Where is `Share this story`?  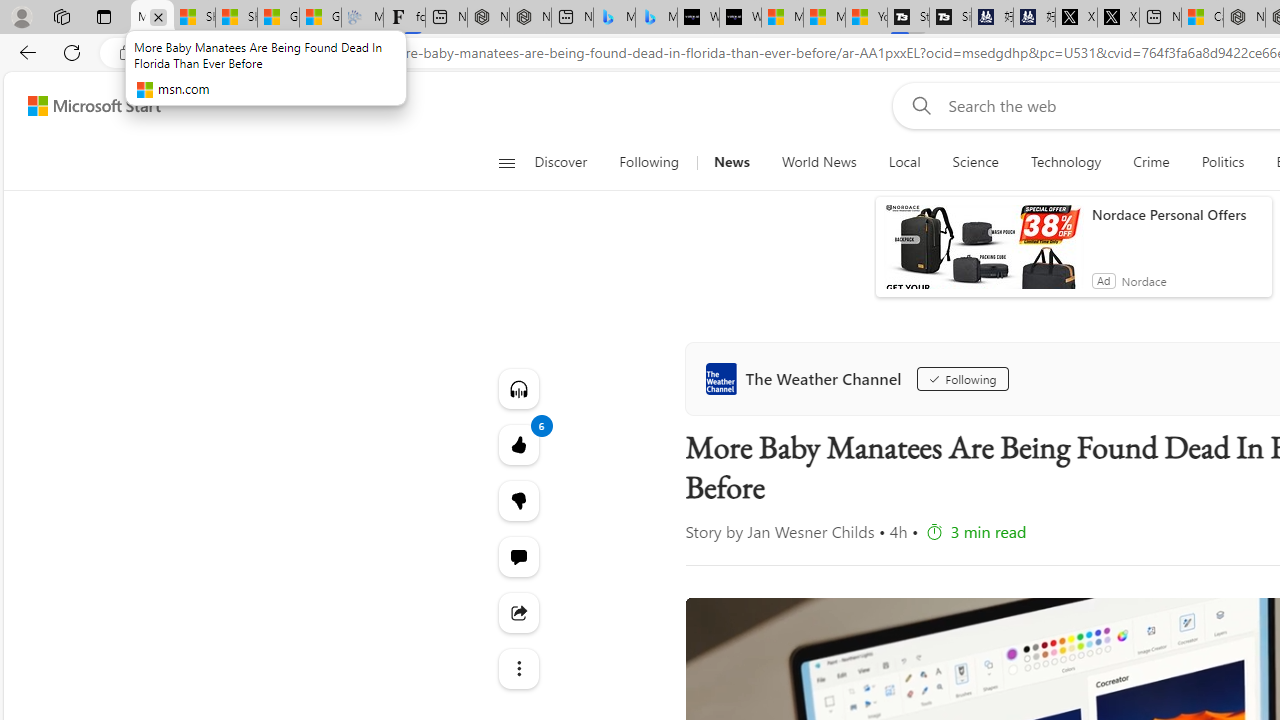 Share this story is located at coordinates (518, 612).